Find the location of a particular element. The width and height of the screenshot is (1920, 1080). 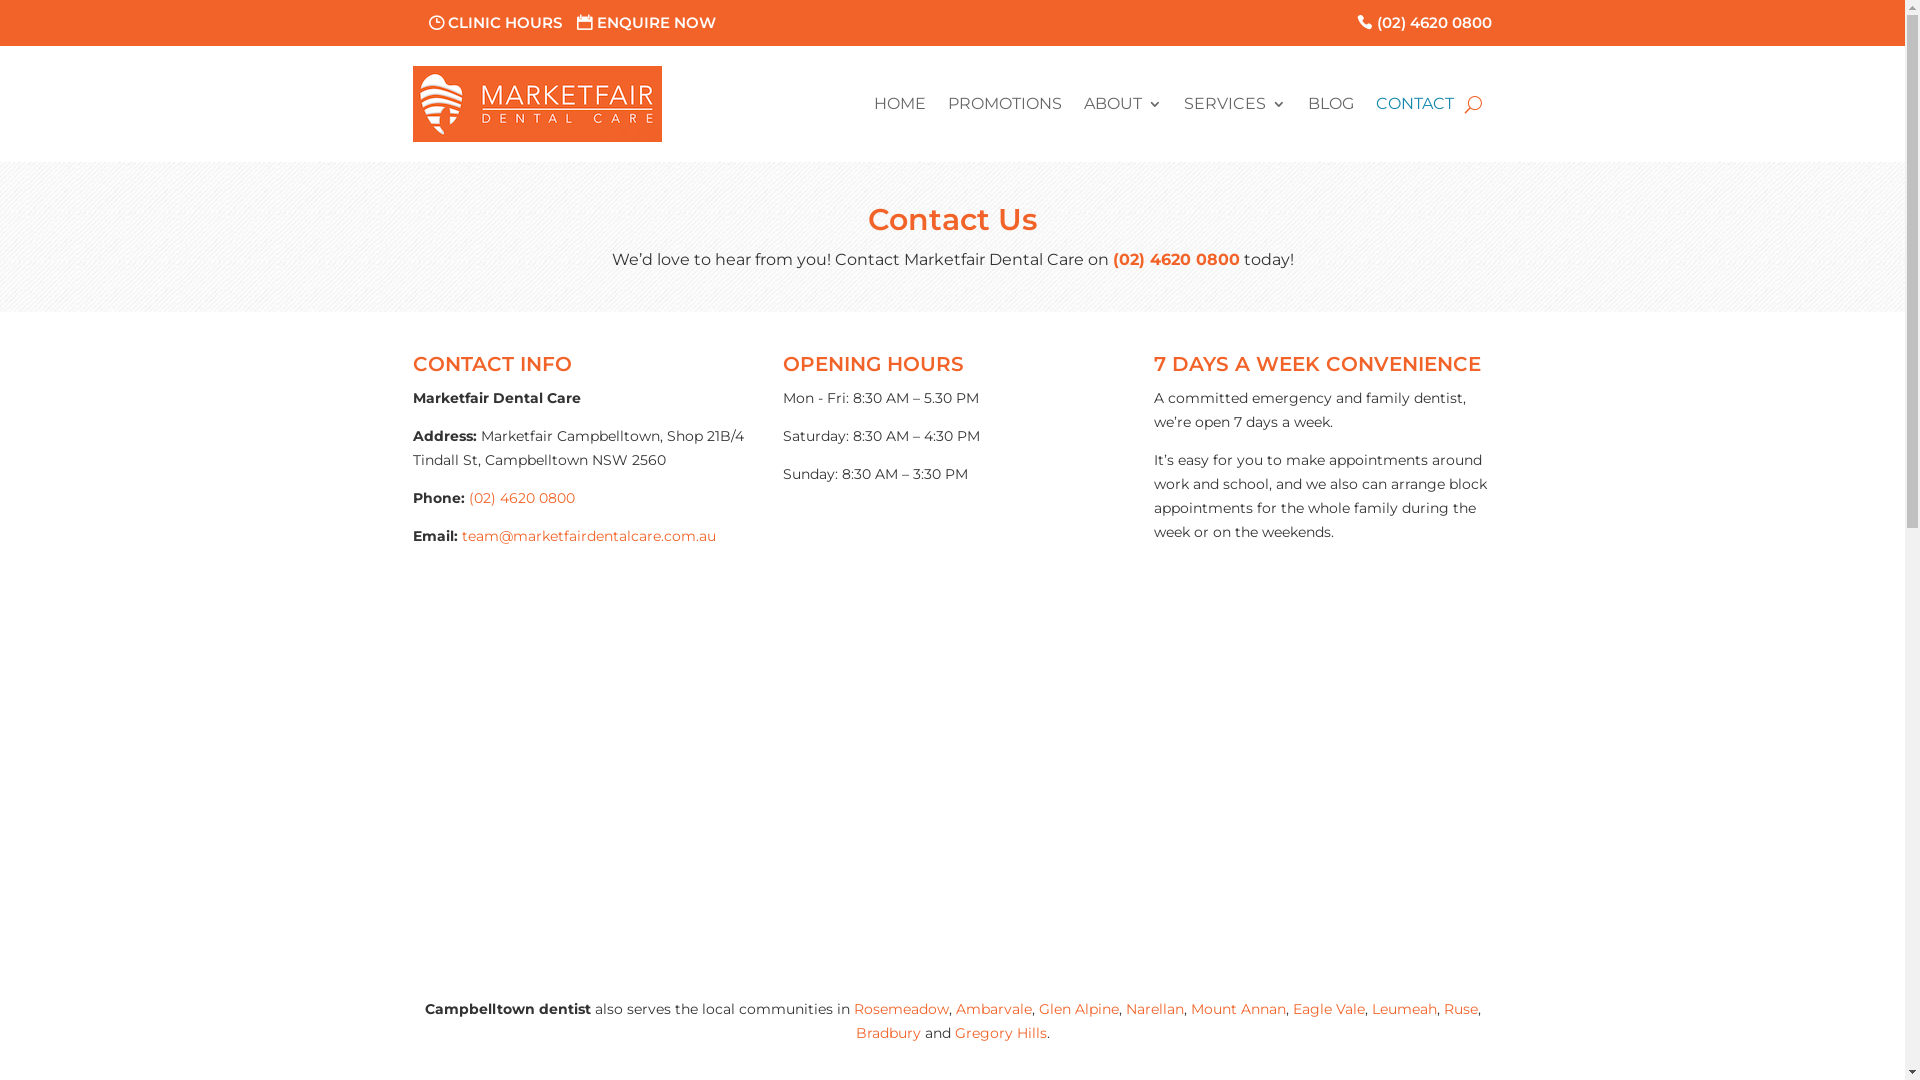

Eagle Vale is located at coordinates (1328, 1008).